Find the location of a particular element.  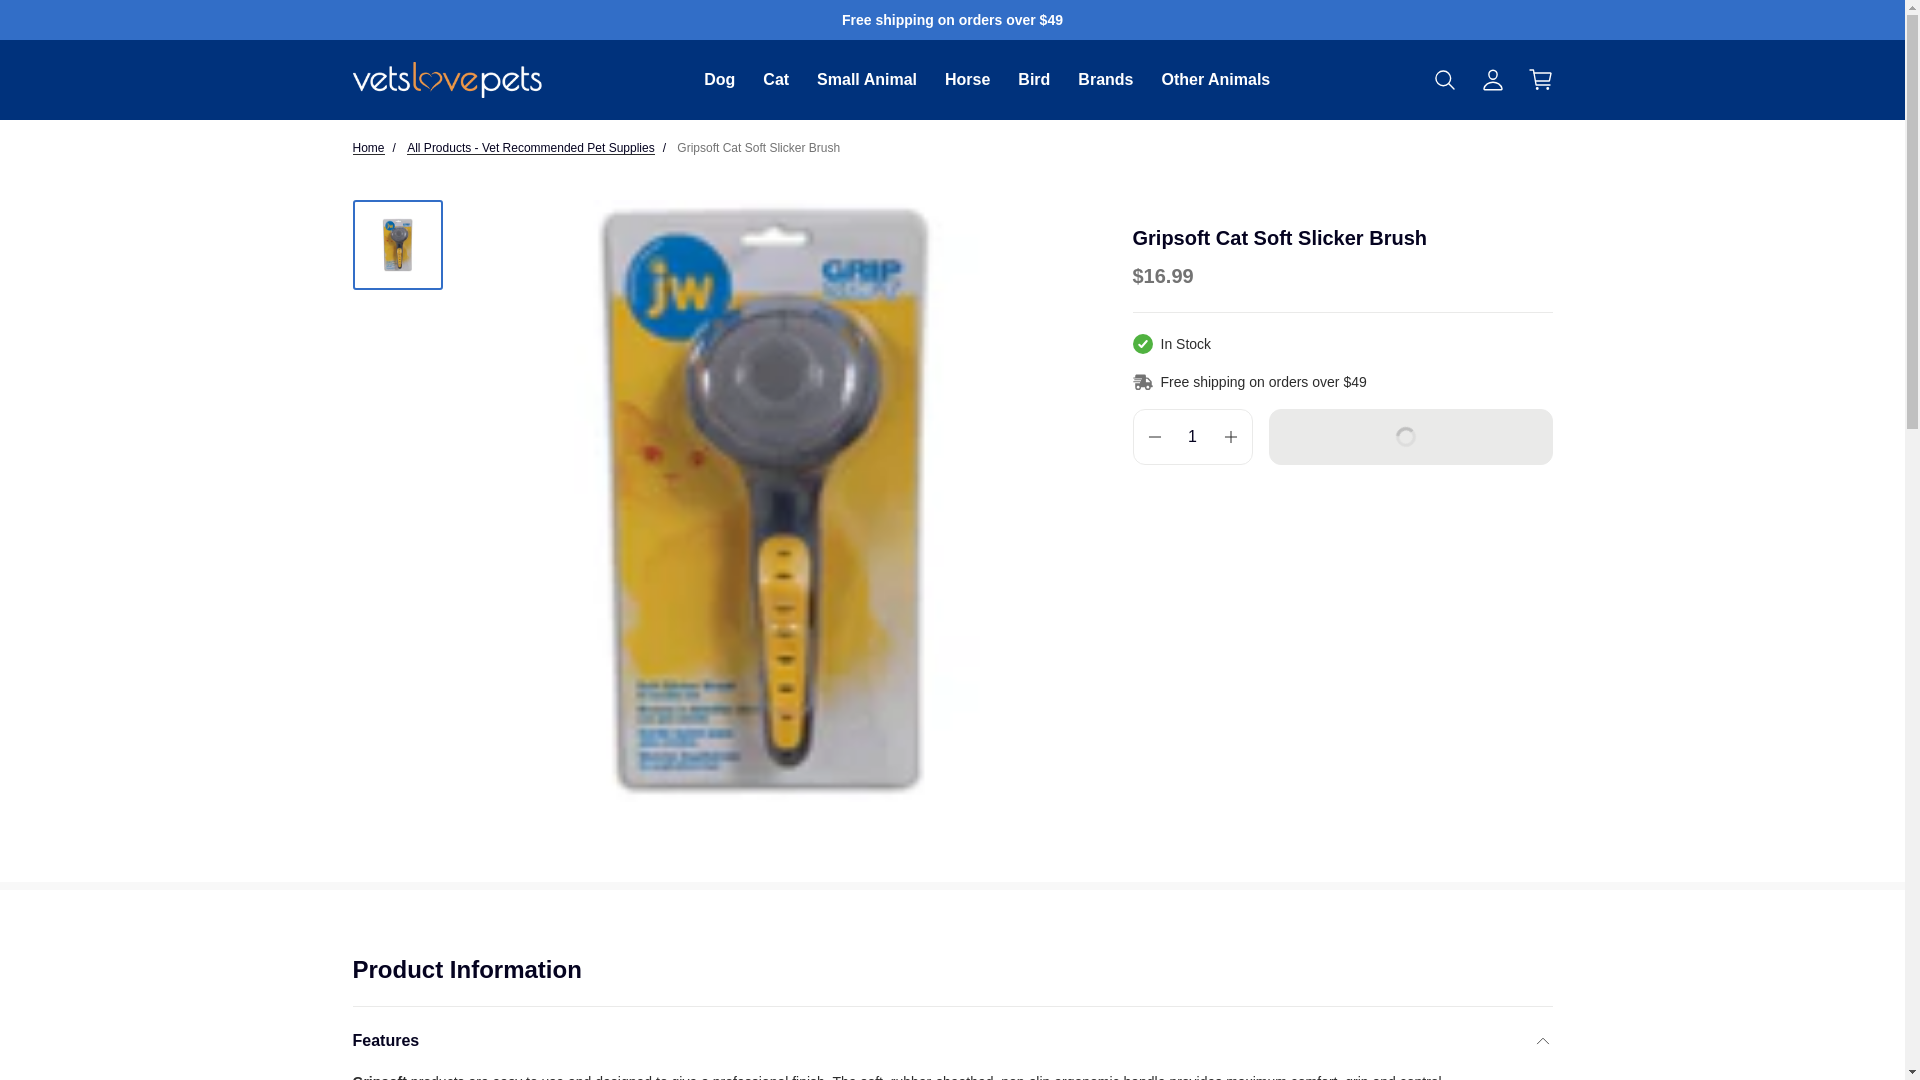

1 is located at coordinates (1192, 437).